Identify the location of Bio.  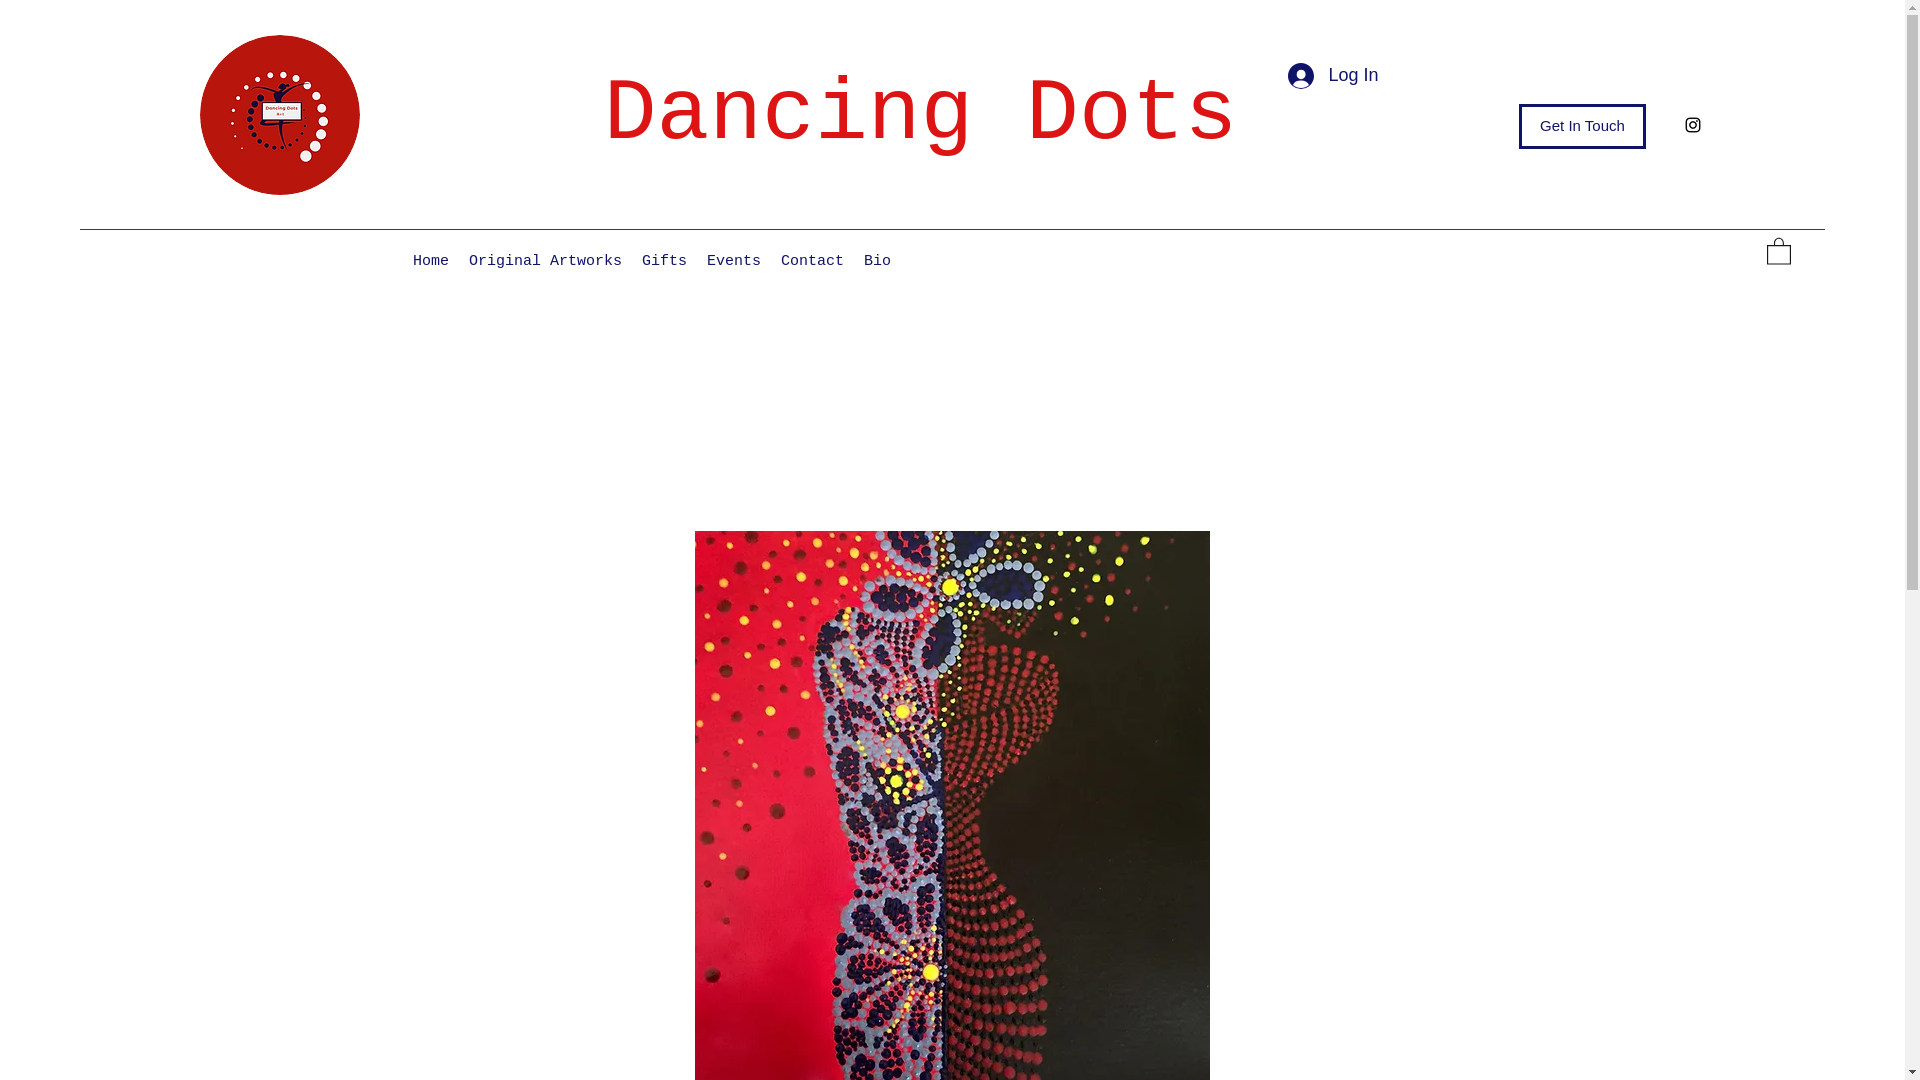
(877, 262).